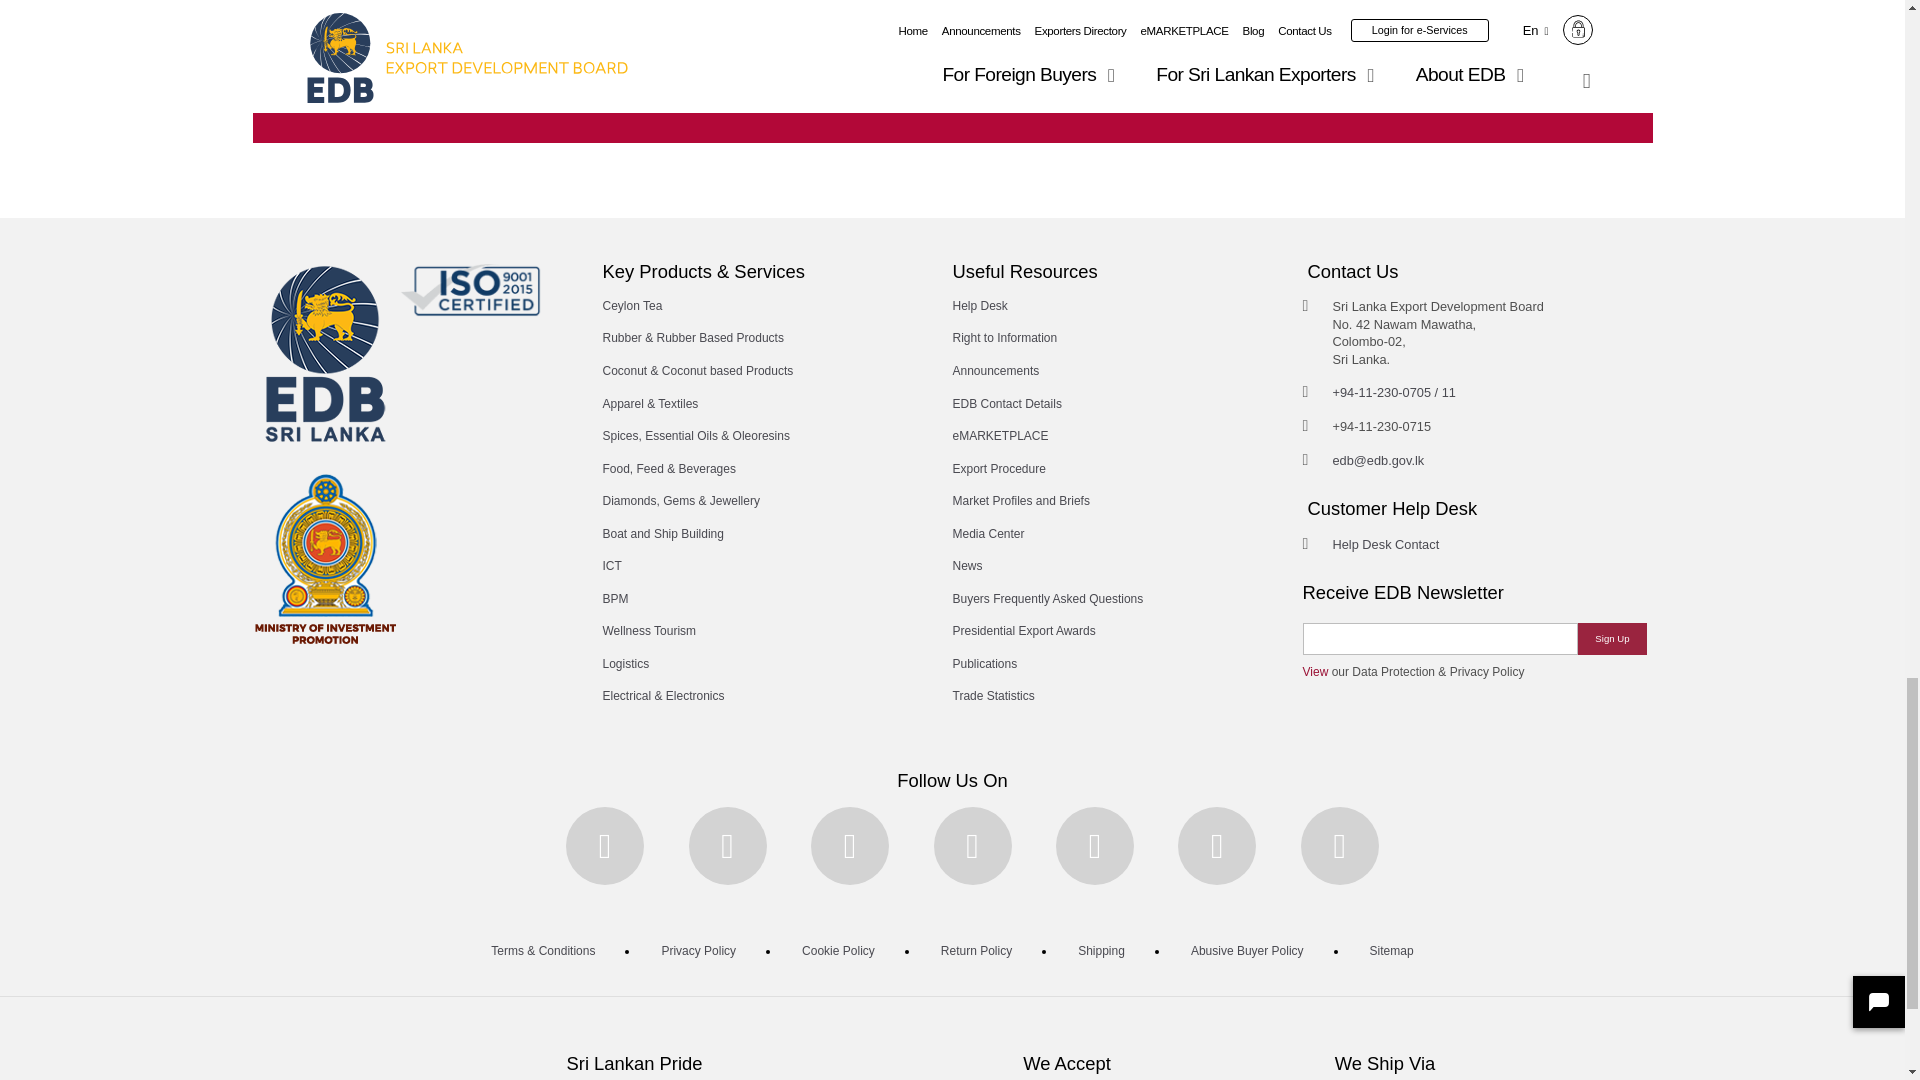 This screenshot has height=1080, width=1920. I want to click on Contact Us, so click(952, 87).